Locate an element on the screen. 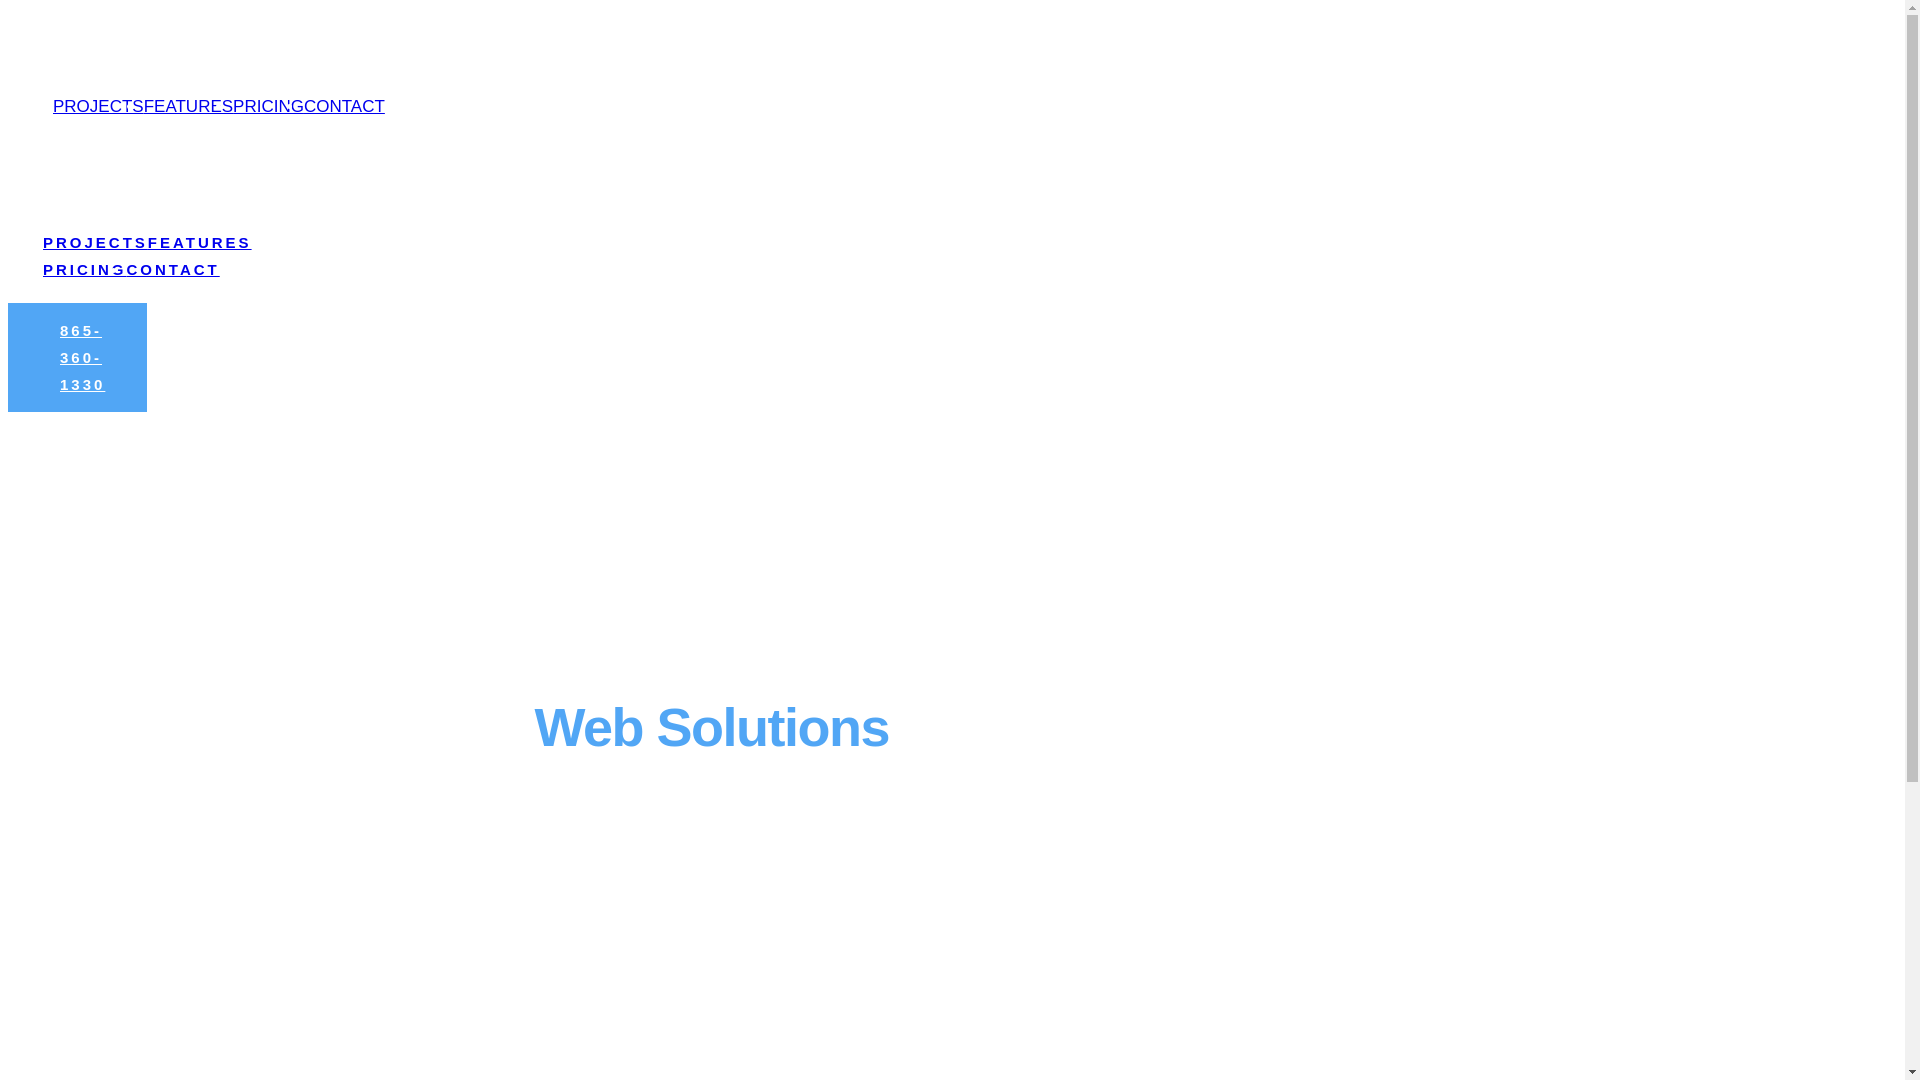  PROJECTS is located at coordinates (96, 242).